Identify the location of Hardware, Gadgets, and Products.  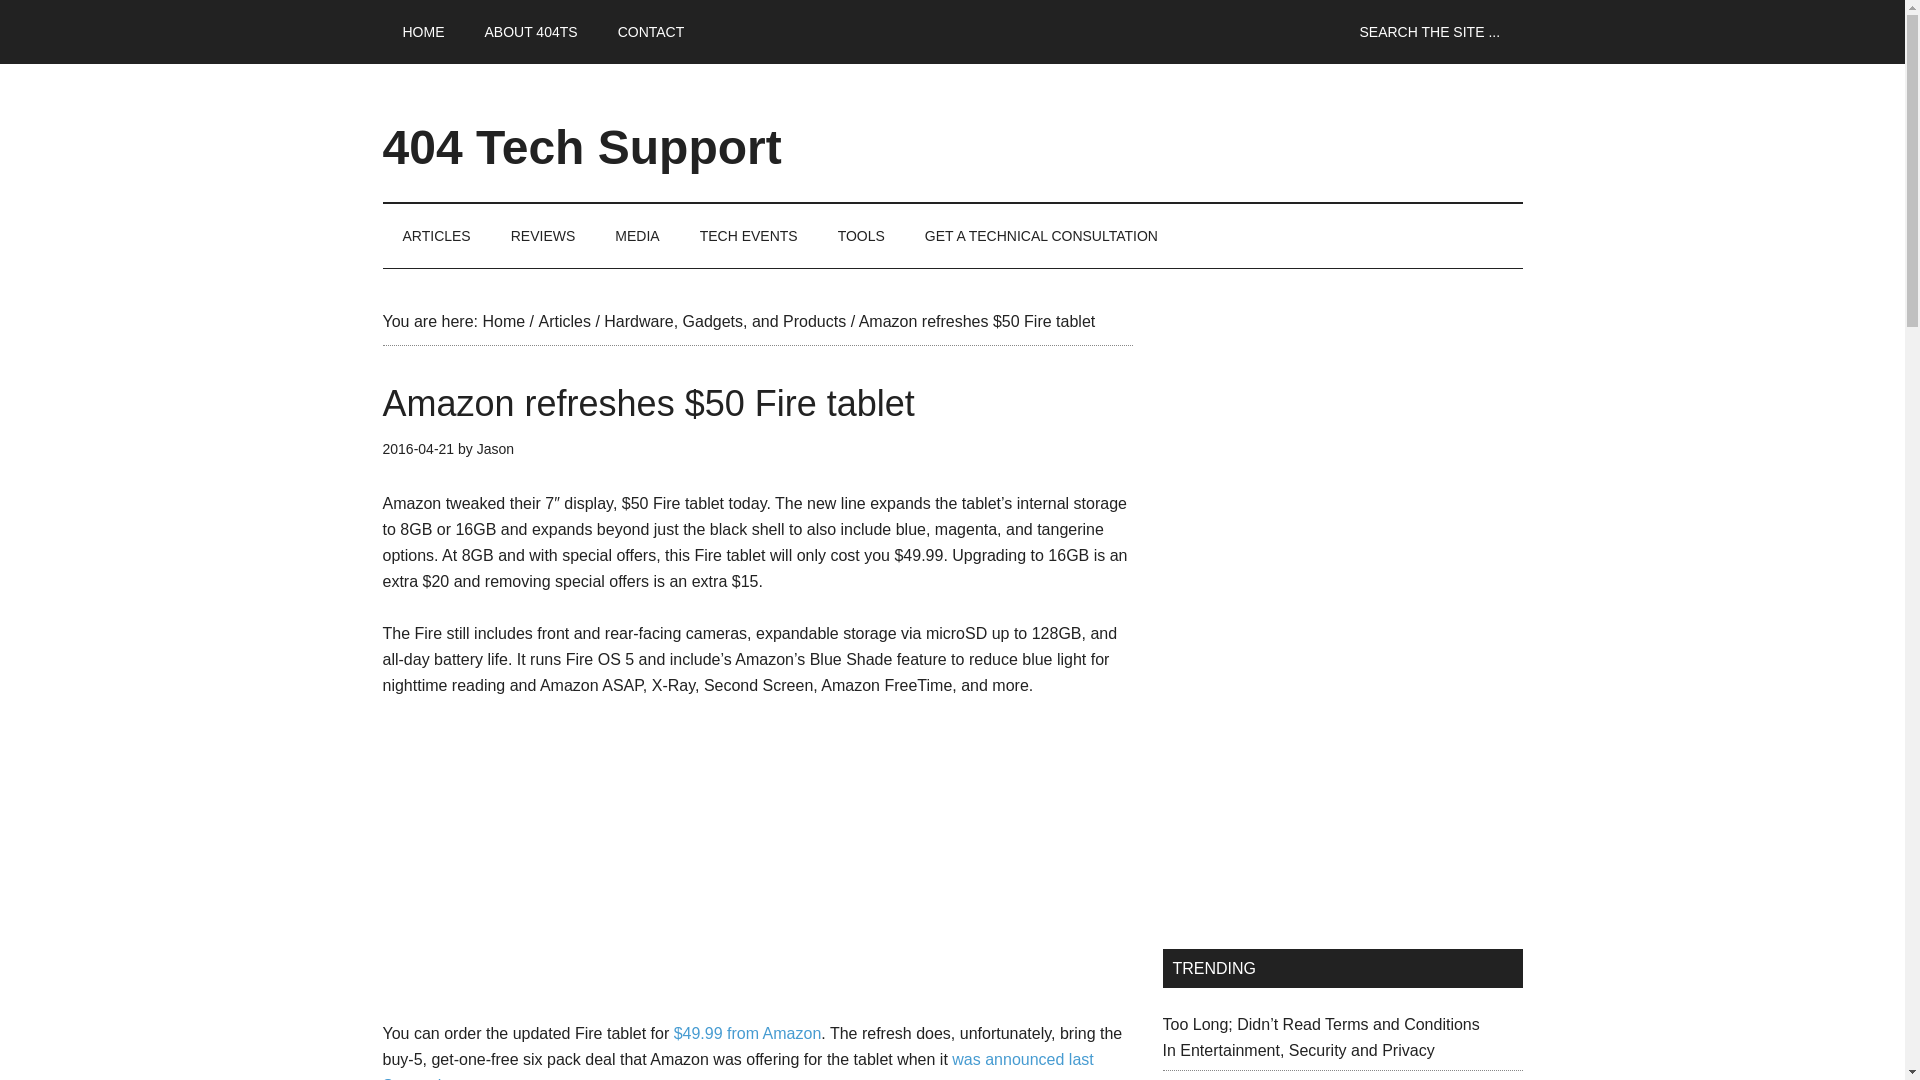
(725, 322).